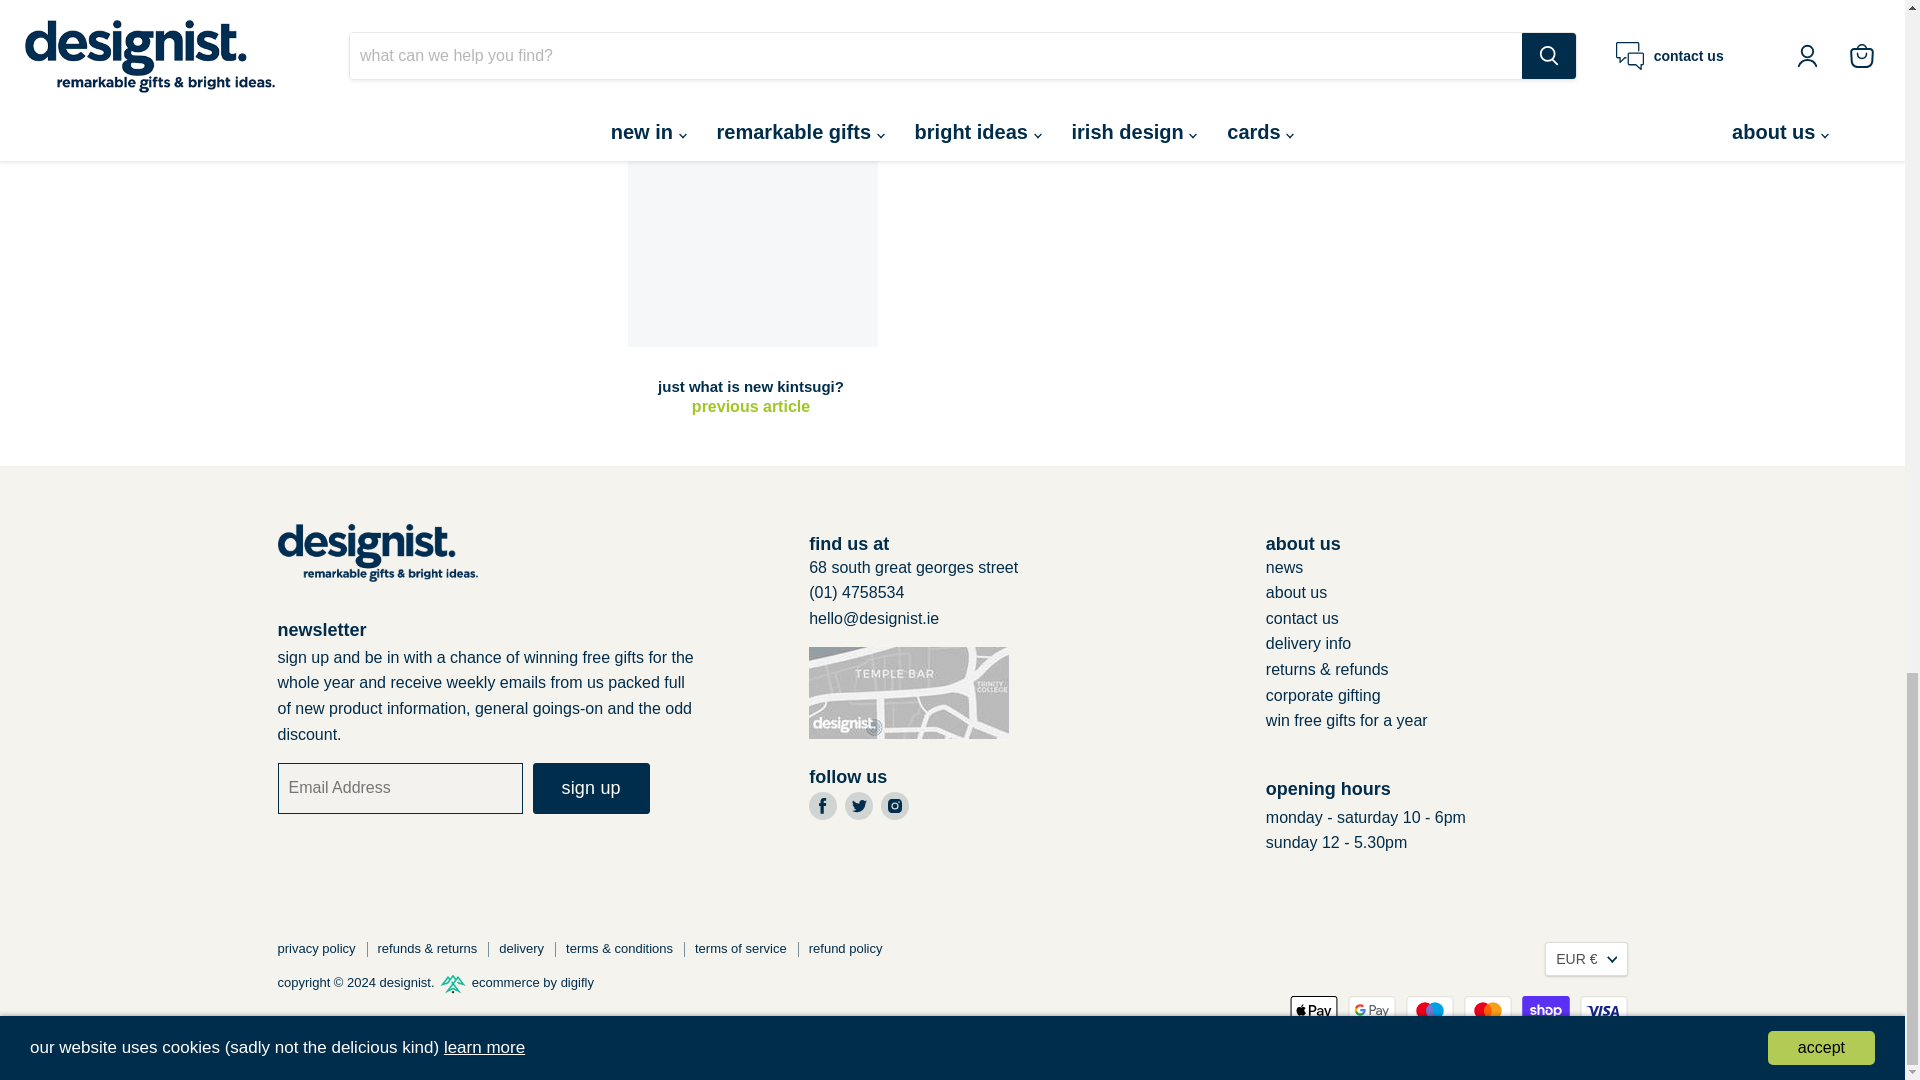 This screenshot has width=1920, height=1080. Describe the element at coordinates (876, 20) in the screenshot. I see `Show articles tagged commuting` at that location.